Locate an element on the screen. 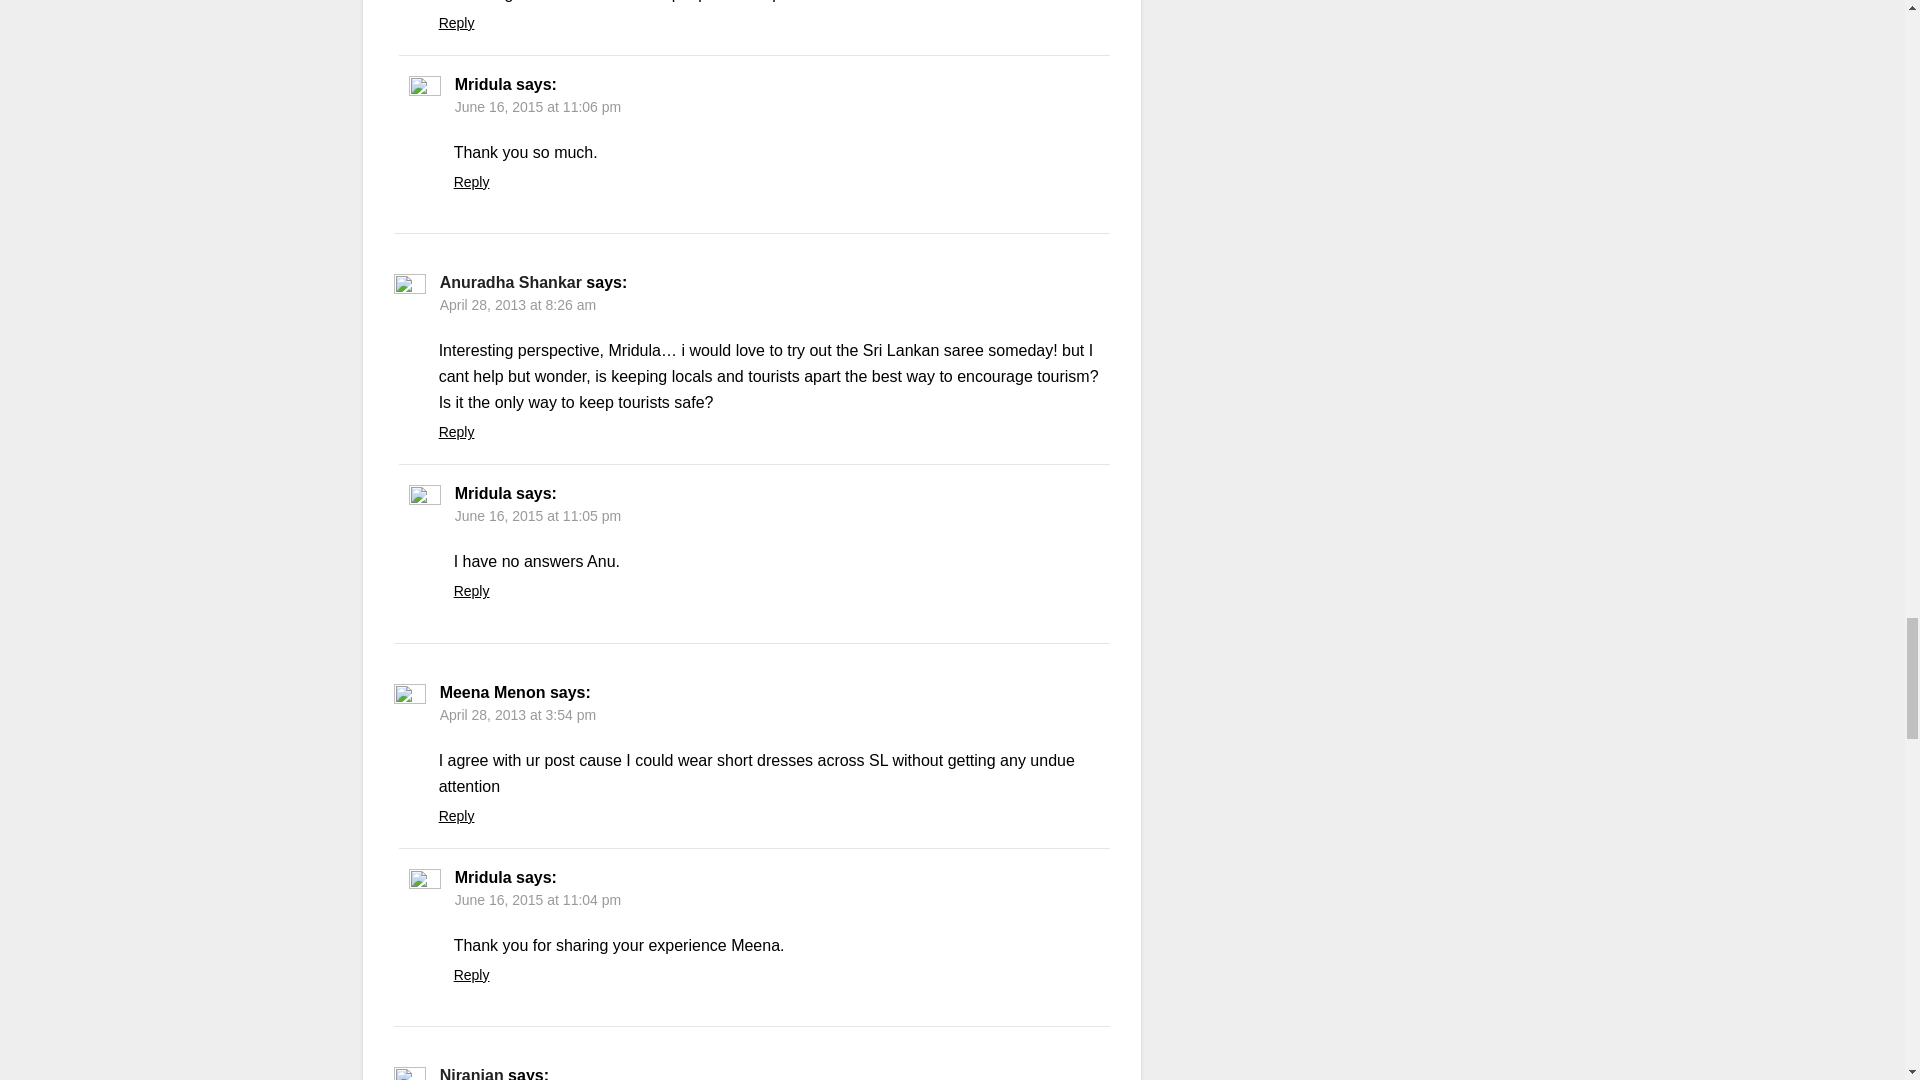 The height and width of the screenshot is (1080, 1920). Reply is located at coordinates (471, 591).